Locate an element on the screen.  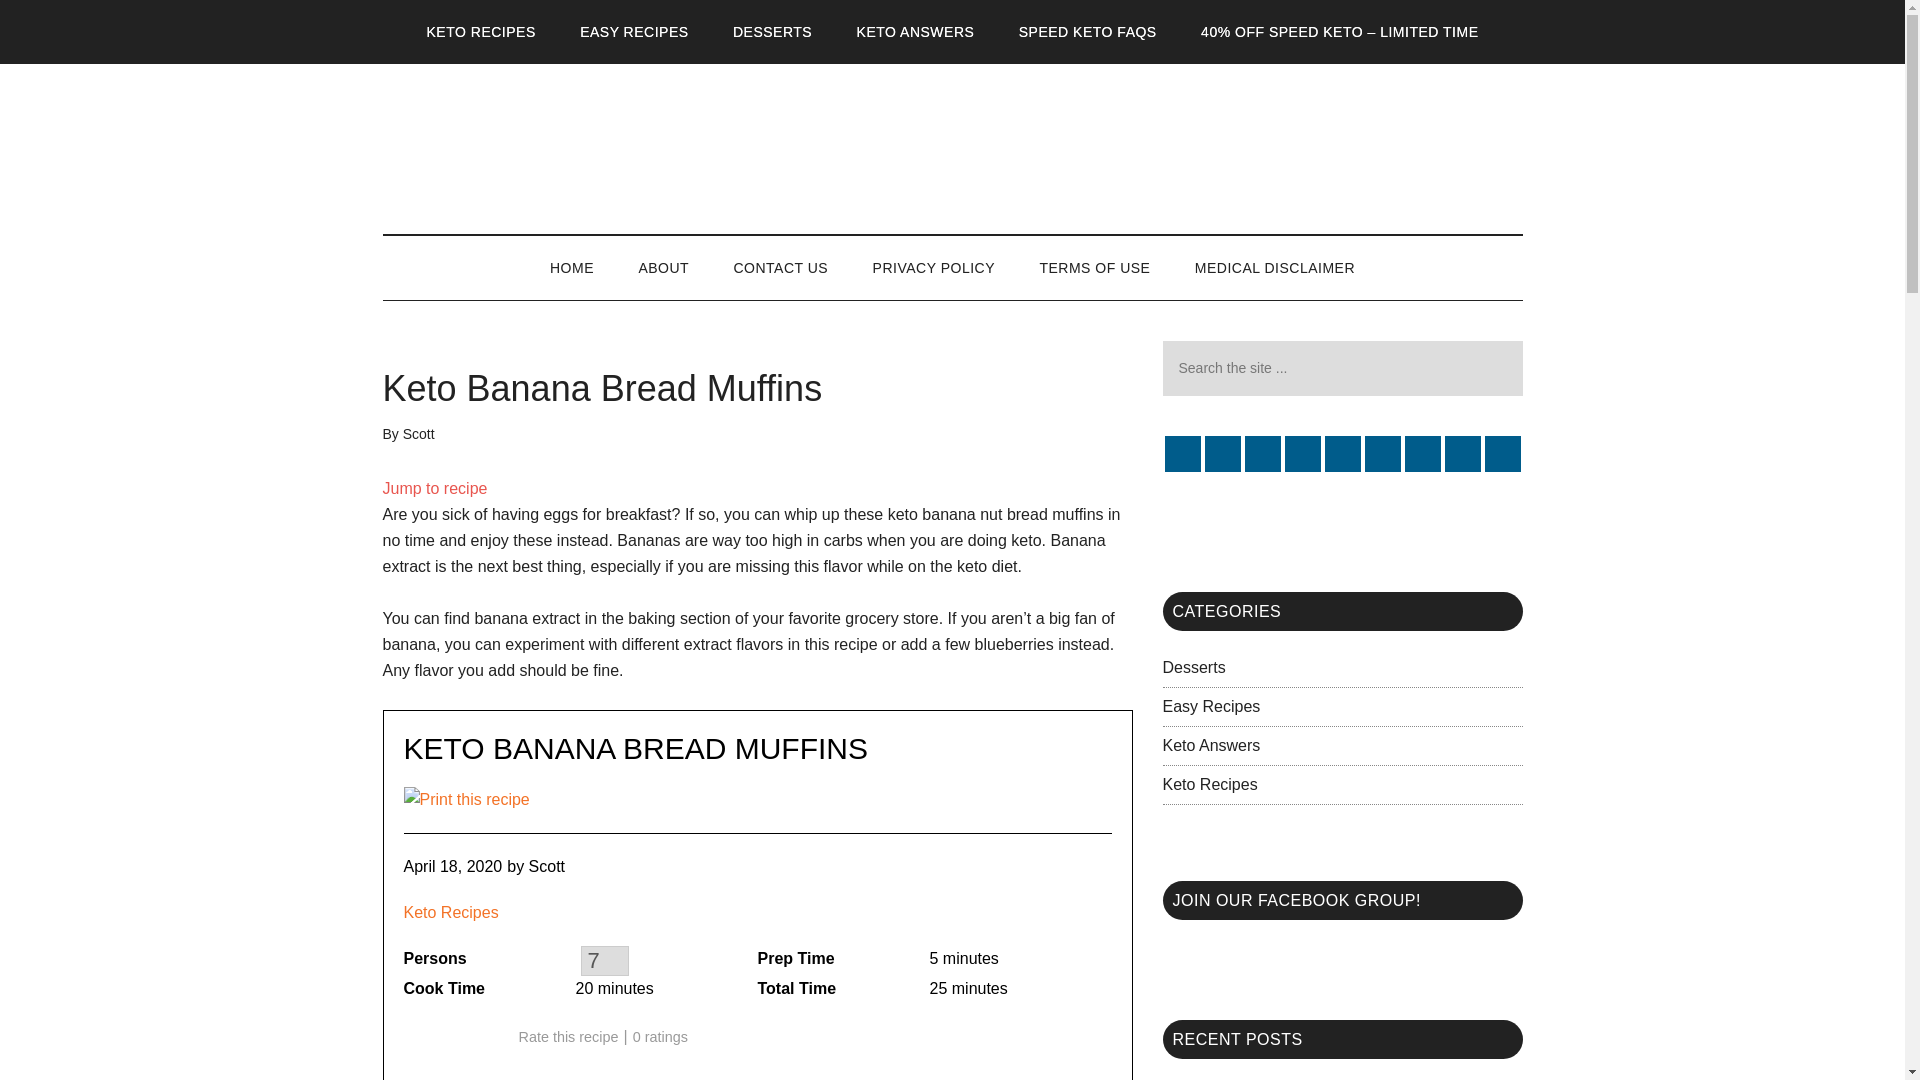
KETO ANSWERS is located at coordinates (916, 32).